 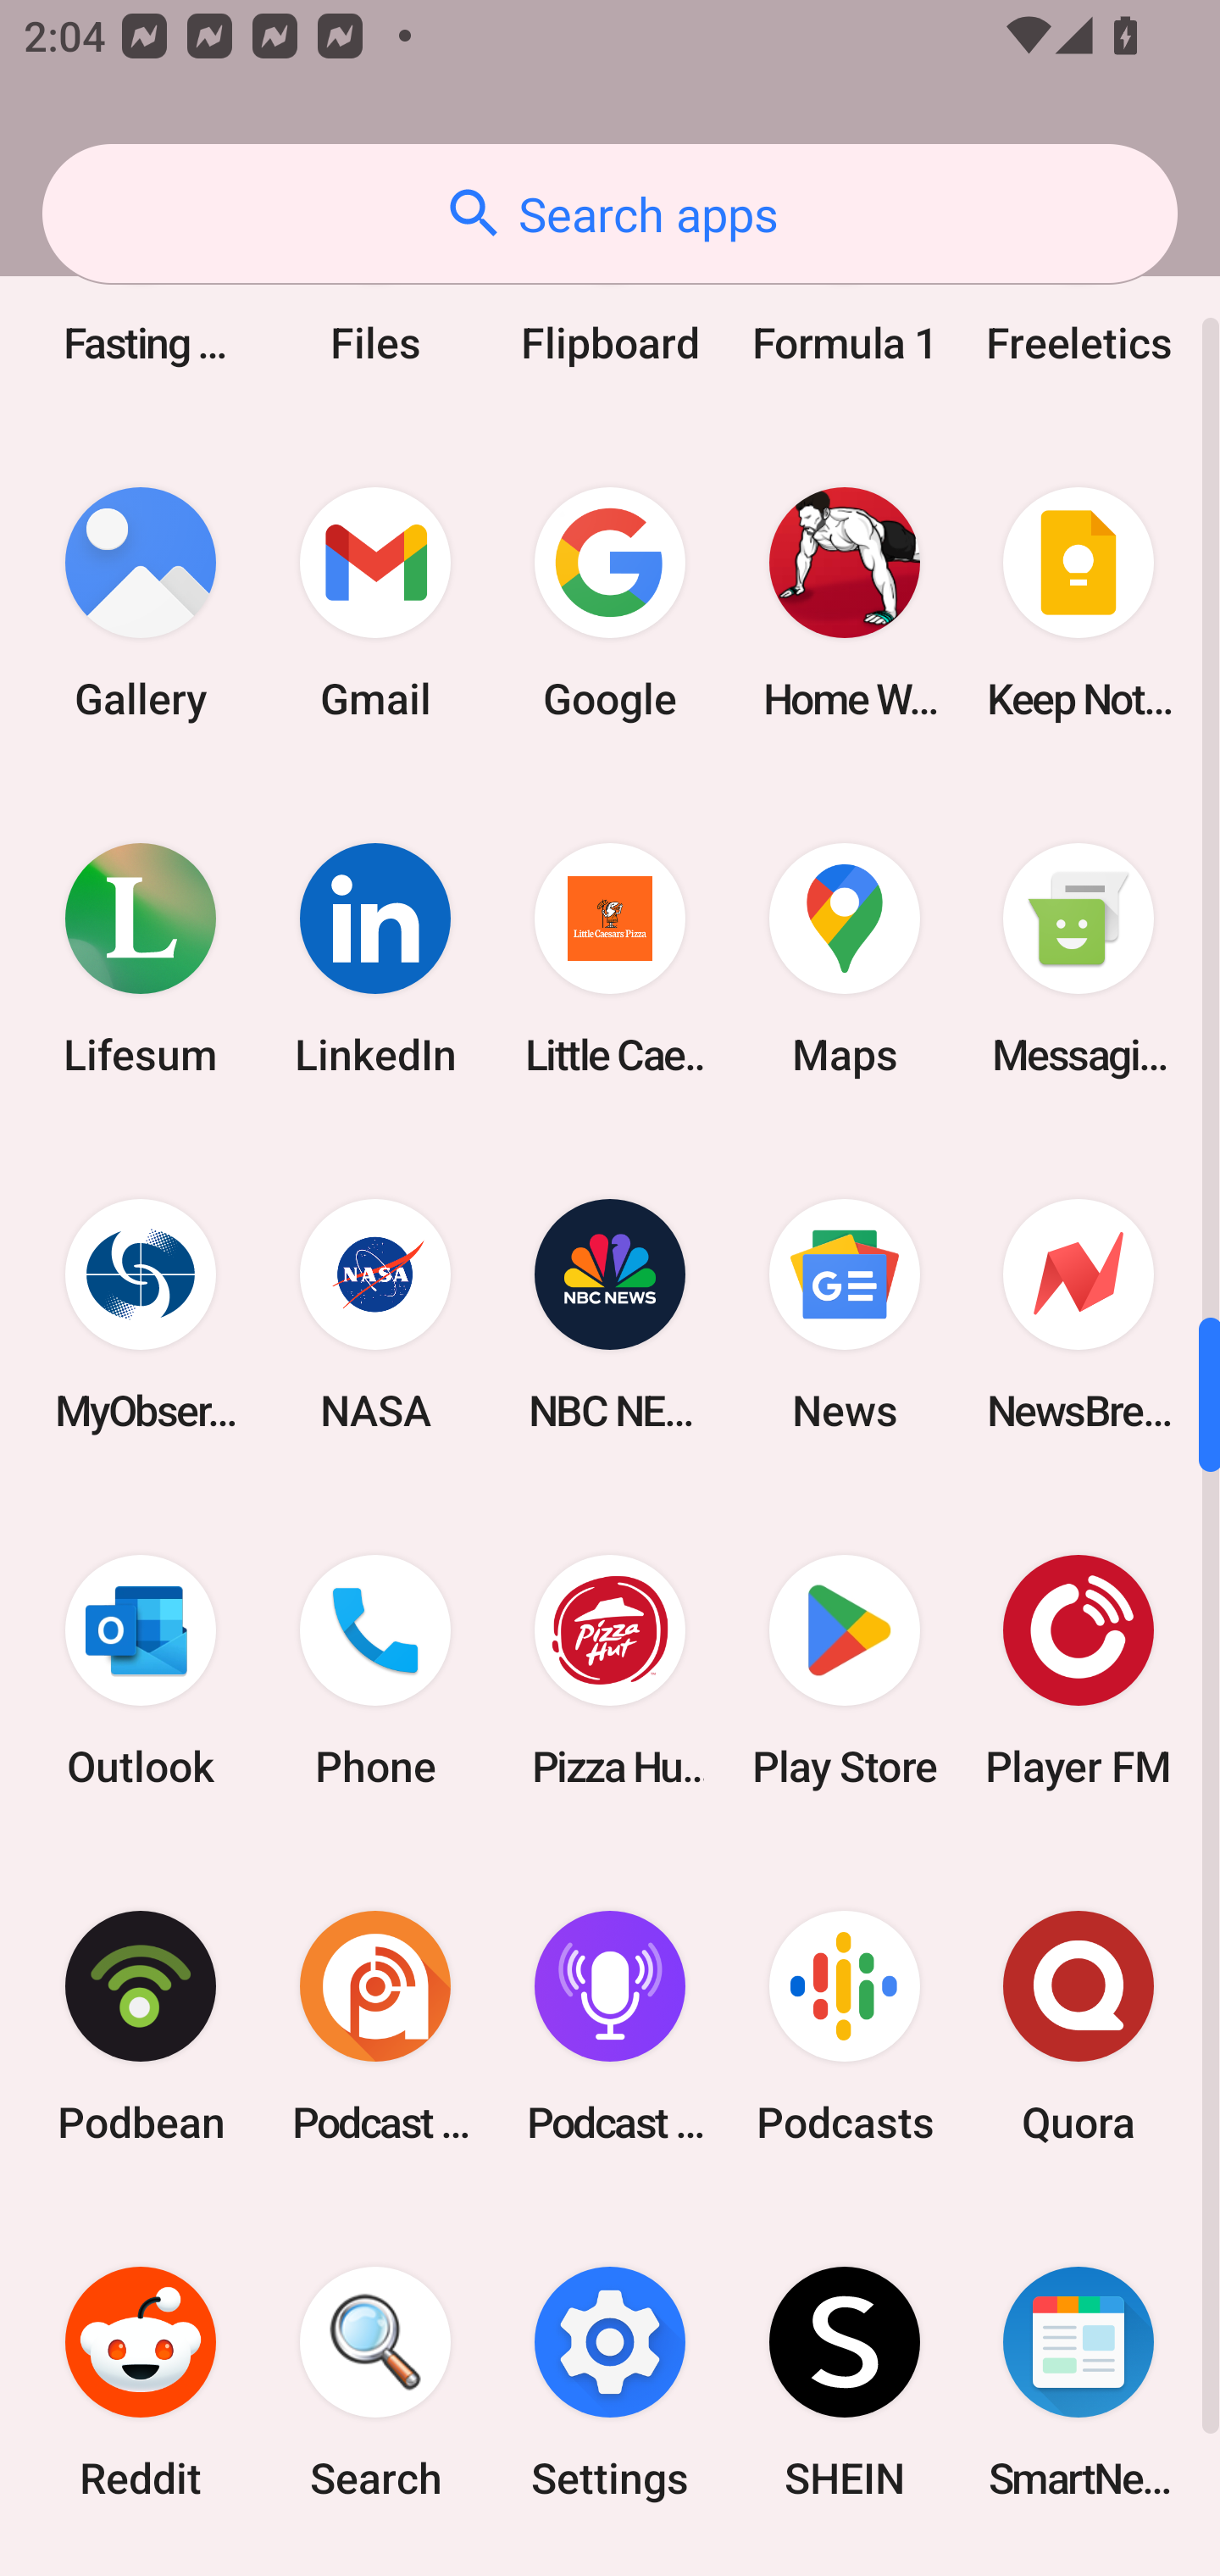 I want to click on NASA, so click(x=375, y=1315).